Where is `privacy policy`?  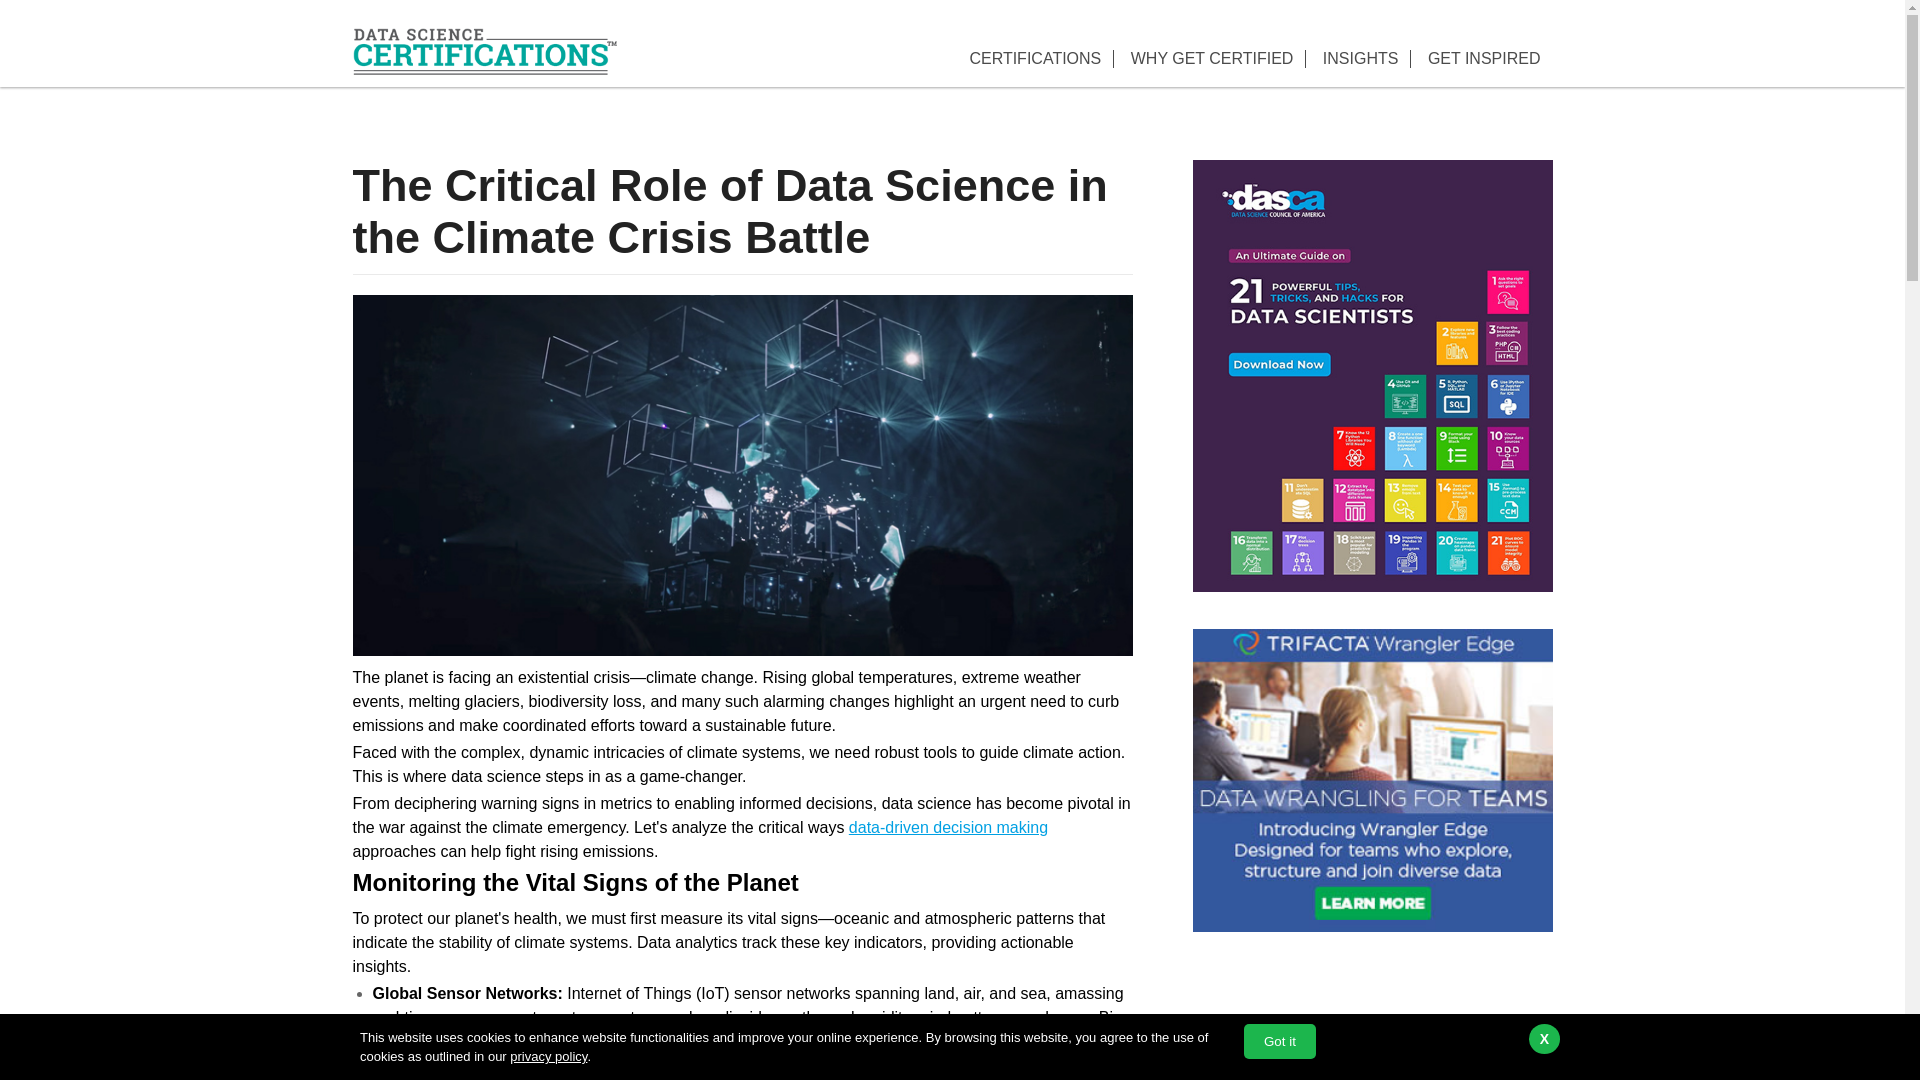 privacy policy is located at coordinates (548, 1056).